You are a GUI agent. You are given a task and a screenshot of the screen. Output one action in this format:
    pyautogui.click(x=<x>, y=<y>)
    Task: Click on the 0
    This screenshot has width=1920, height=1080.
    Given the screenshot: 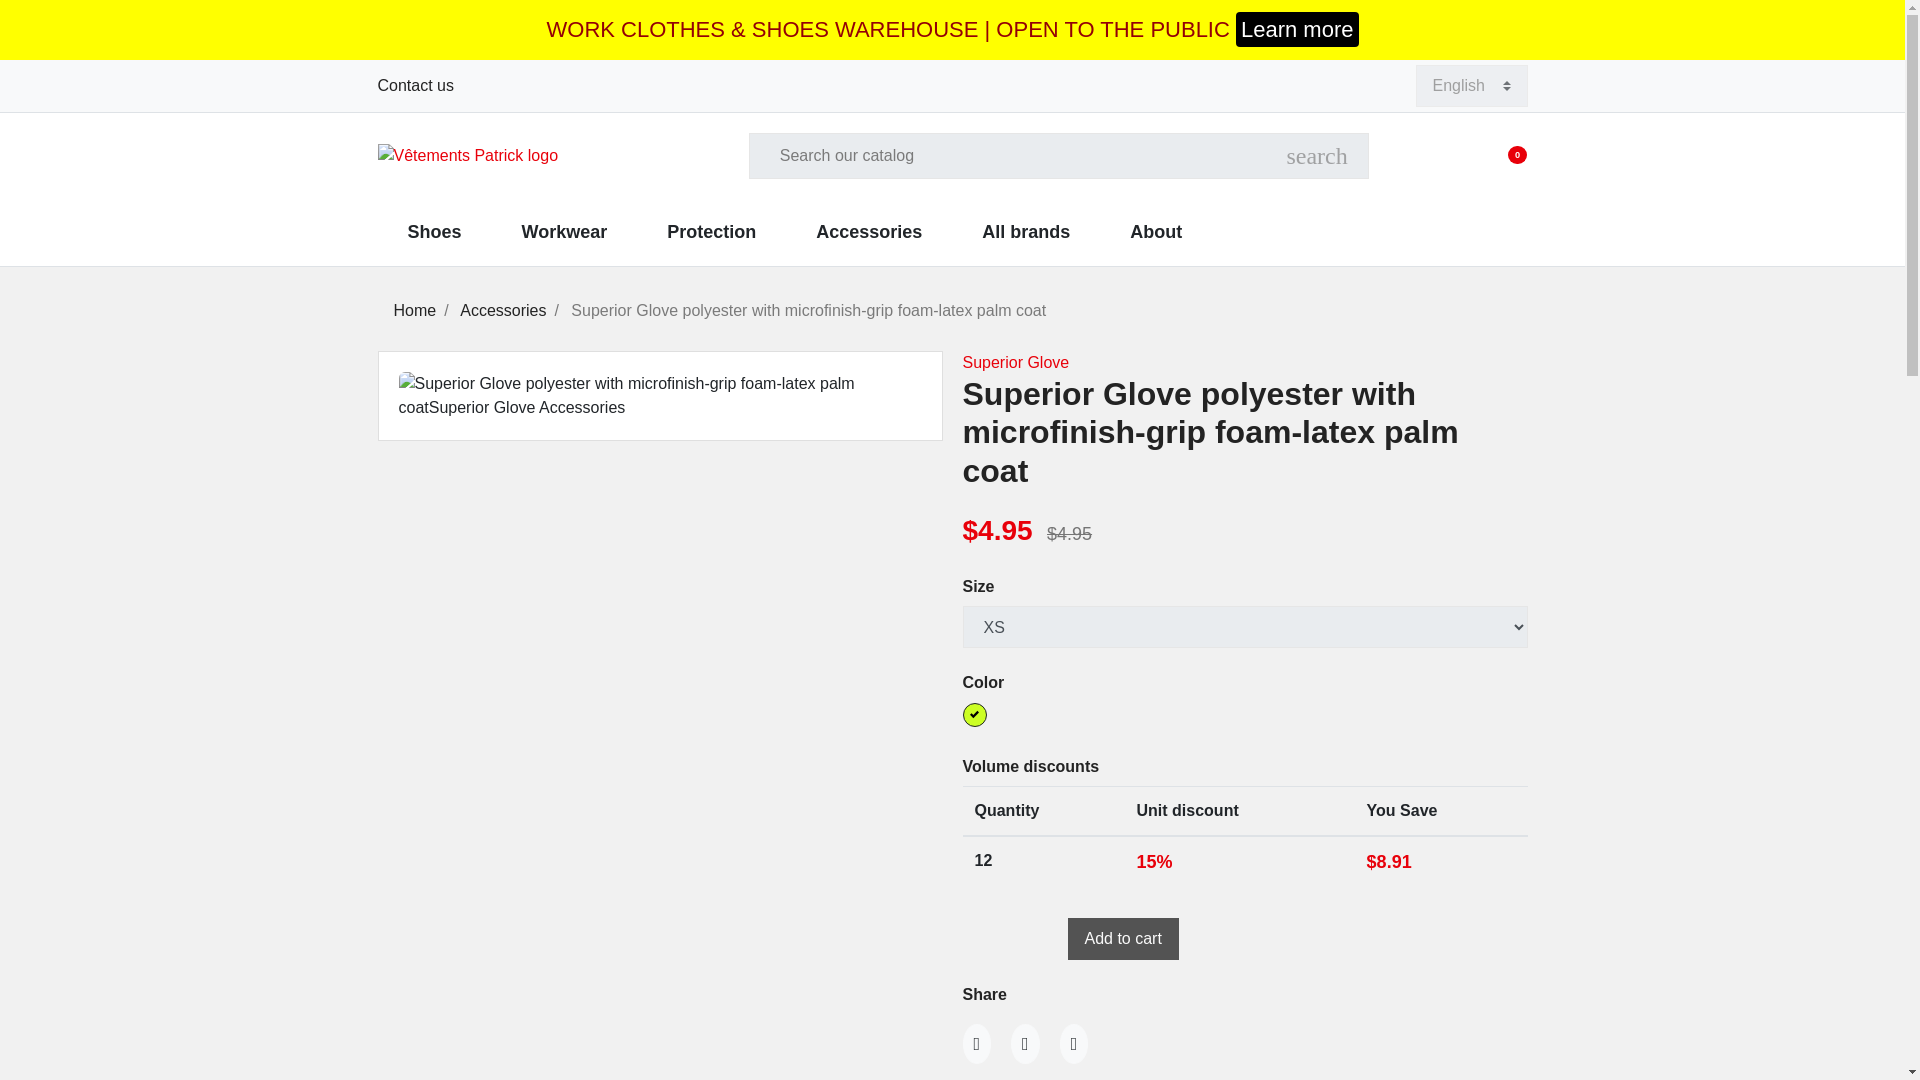 What is the action you would take?
    pyautogui.click(x=1518, y=156)
    